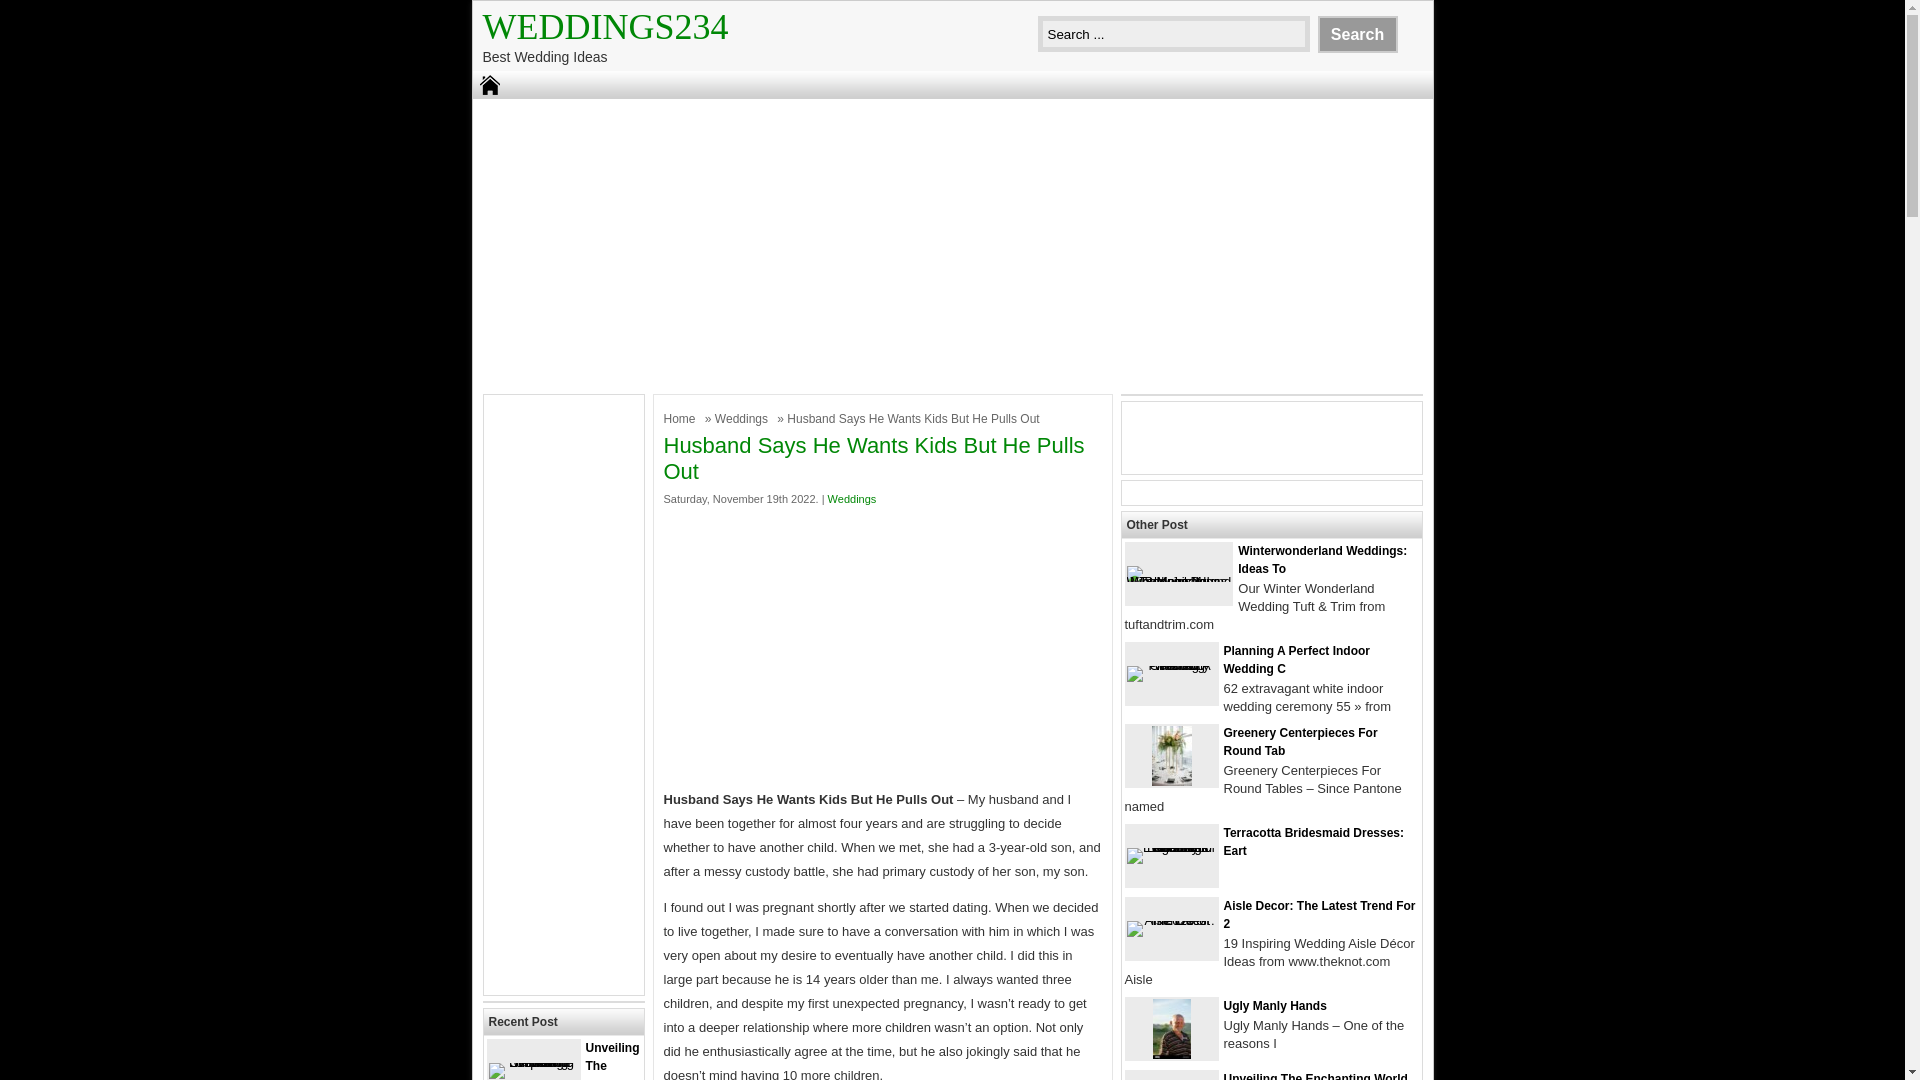 Image resolution: width=1920 pixels, height=1080 pixels. Describe the element at coordinates (604, 26) in the screenshot. I see `Weddings234` at that location.